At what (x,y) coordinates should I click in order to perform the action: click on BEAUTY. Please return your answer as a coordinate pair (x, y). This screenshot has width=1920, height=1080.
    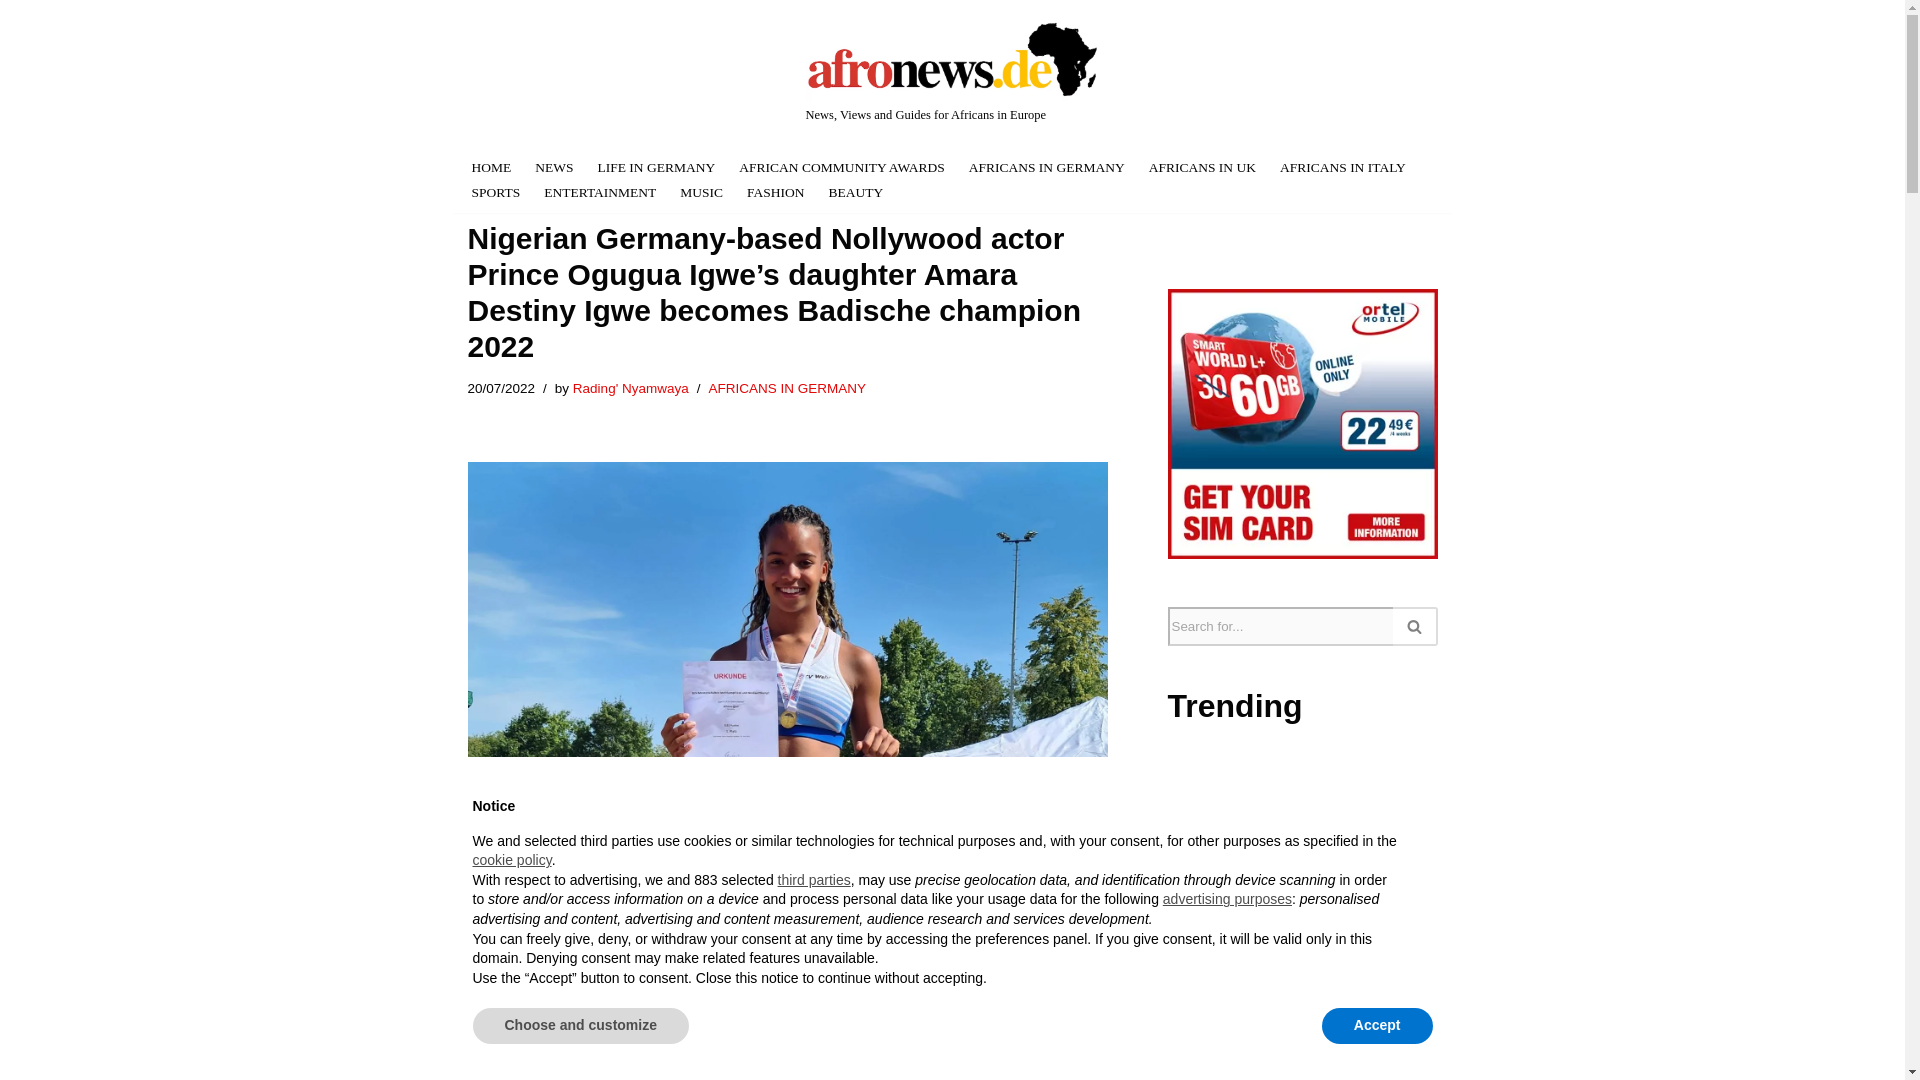
    Looking at the image, I should click on (856, 192).